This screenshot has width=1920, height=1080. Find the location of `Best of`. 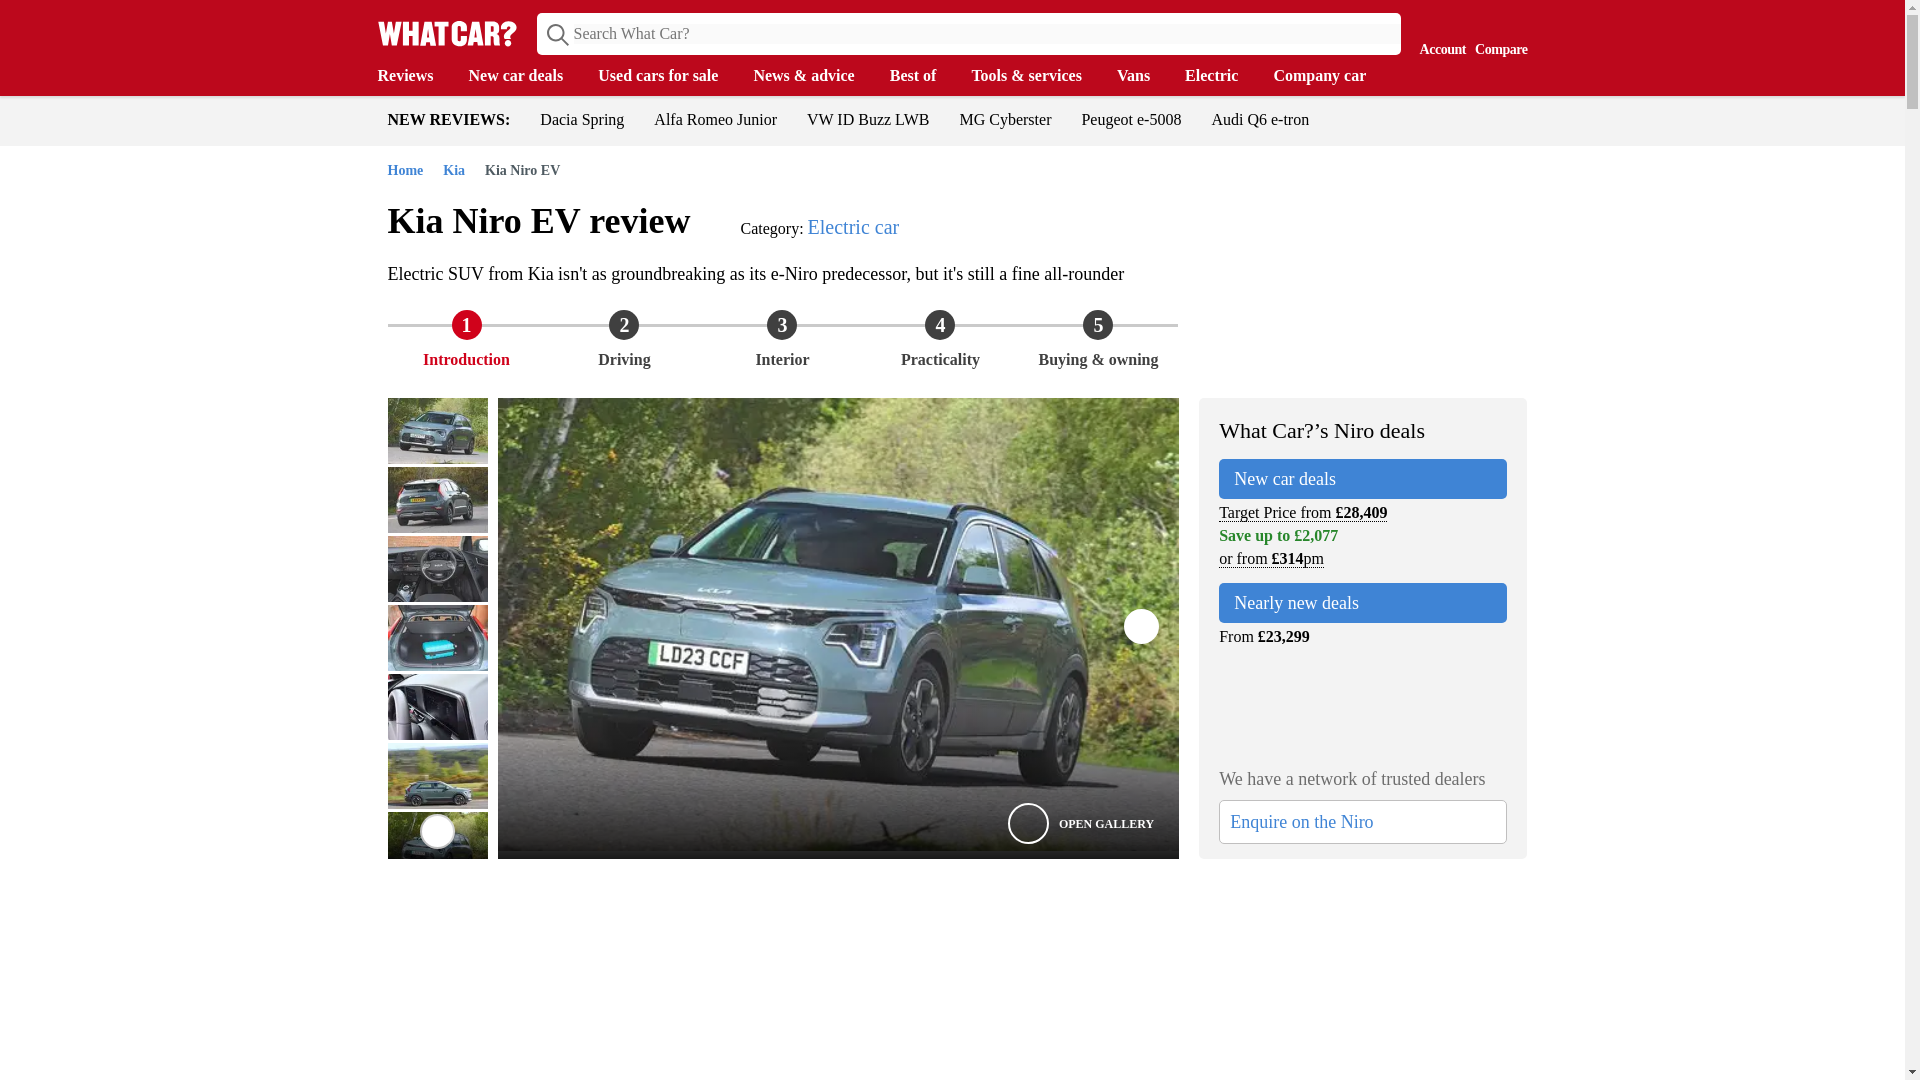

Best of is located at coordinates (923, 76).